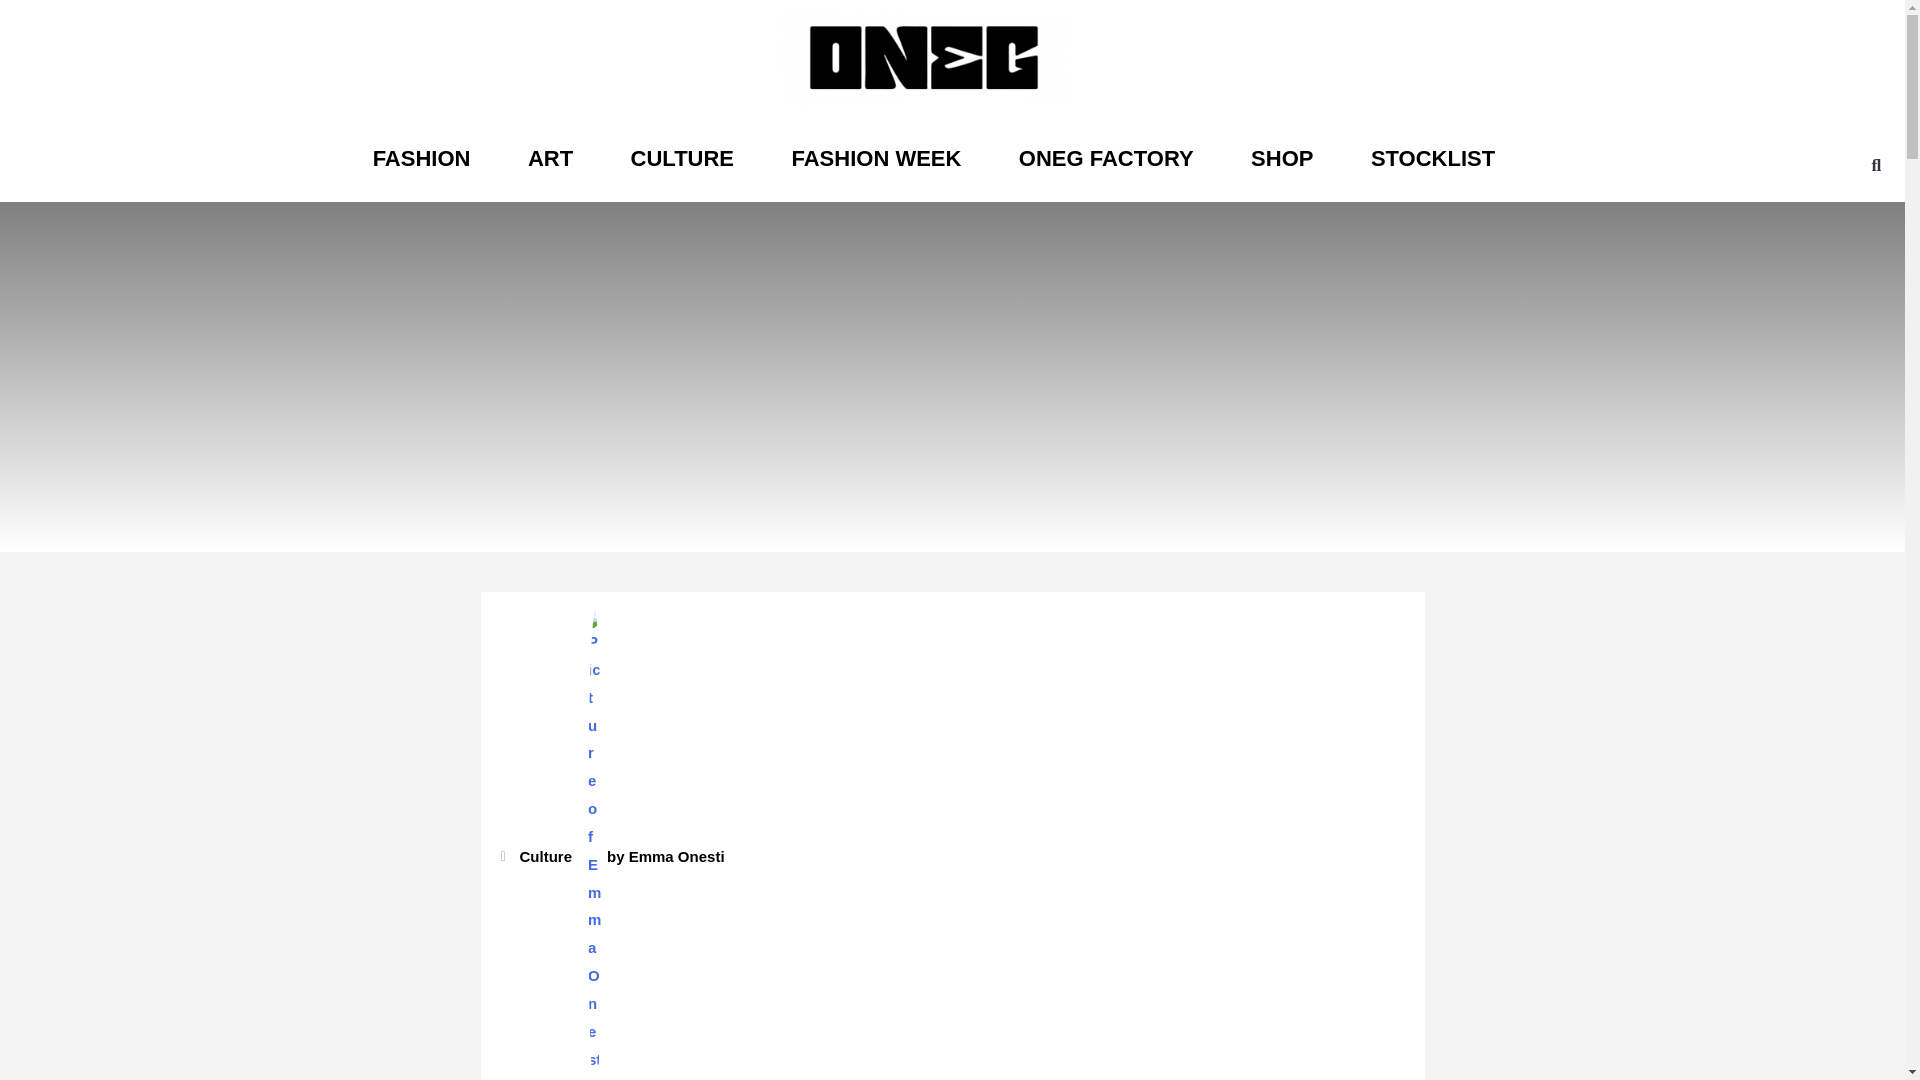 The height and width of the screenshot is (1080, 1920). What do you see at coordinates (421, 159) in the screenshot?
I see `FASHION` at bounding box center [421, 159].